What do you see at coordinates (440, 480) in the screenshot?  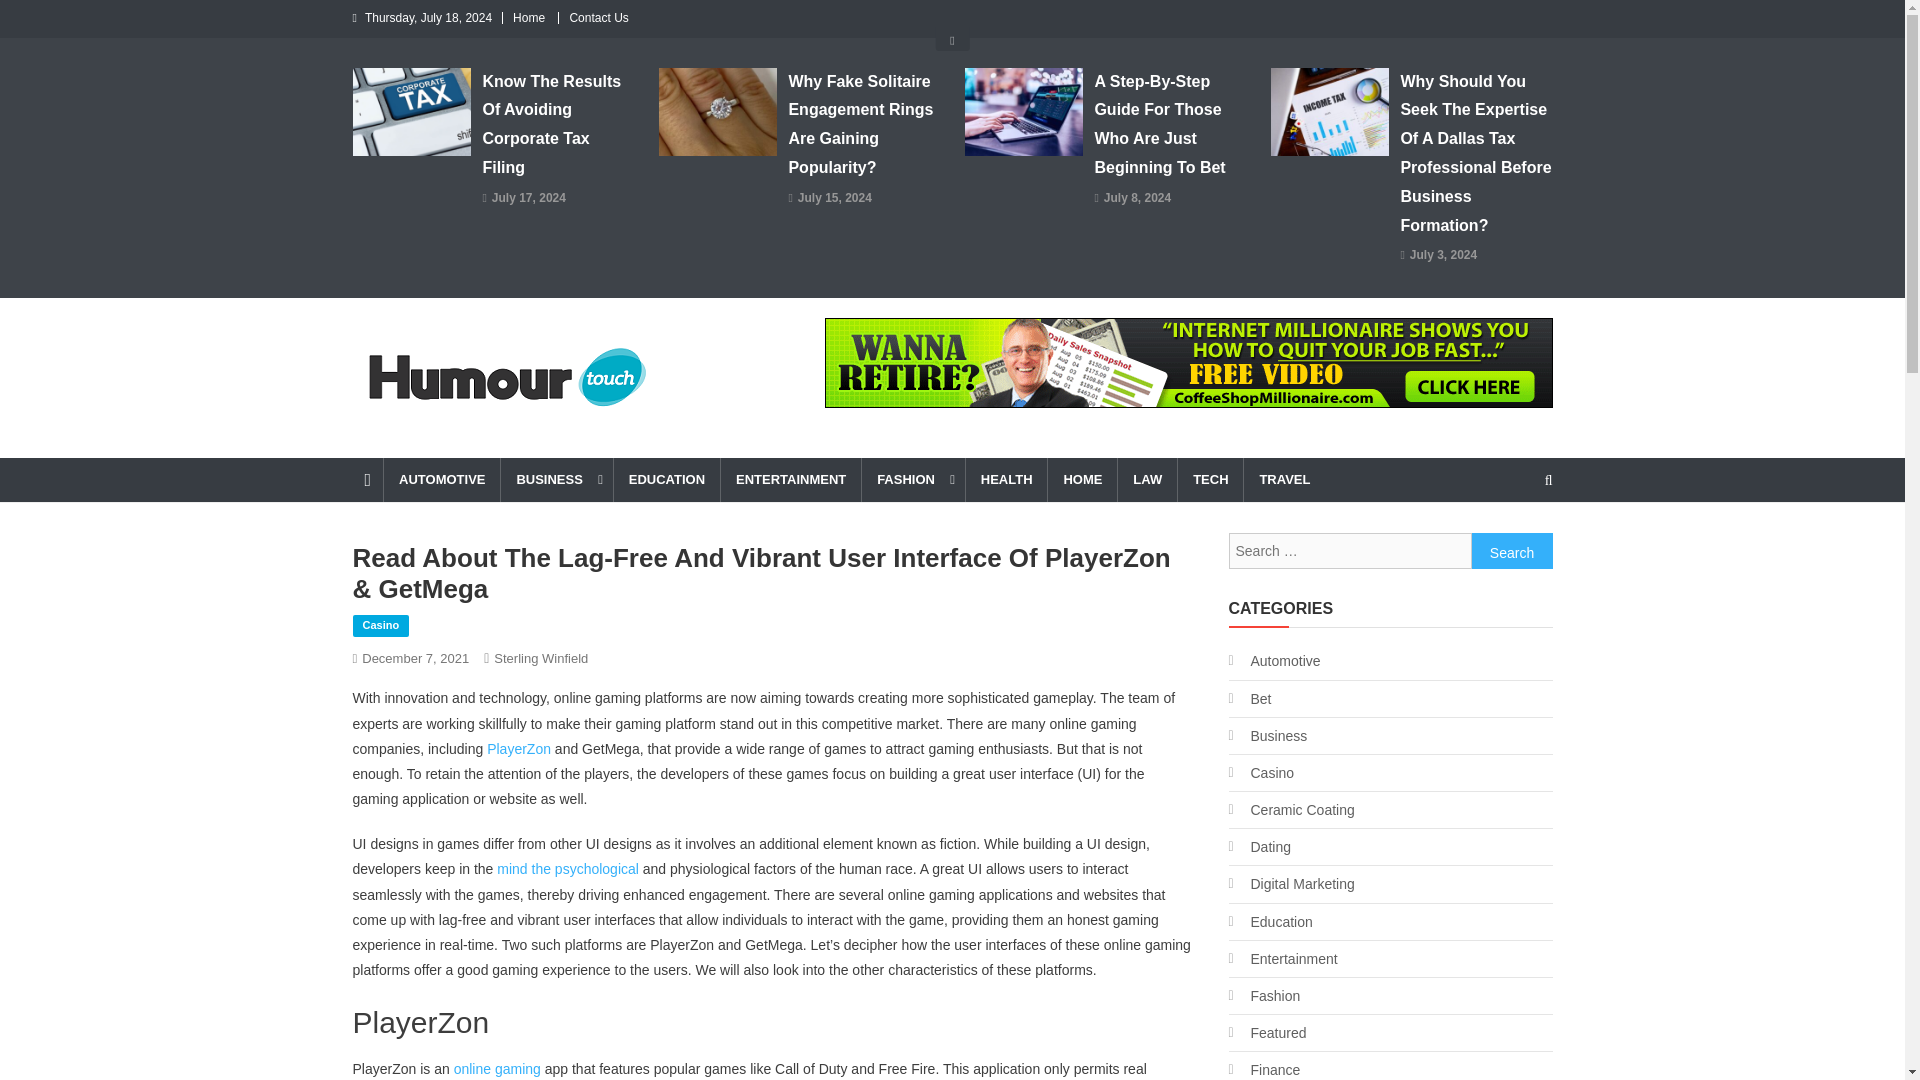 I see `AUTOMOTIVE` at bounding box center [440, 480].